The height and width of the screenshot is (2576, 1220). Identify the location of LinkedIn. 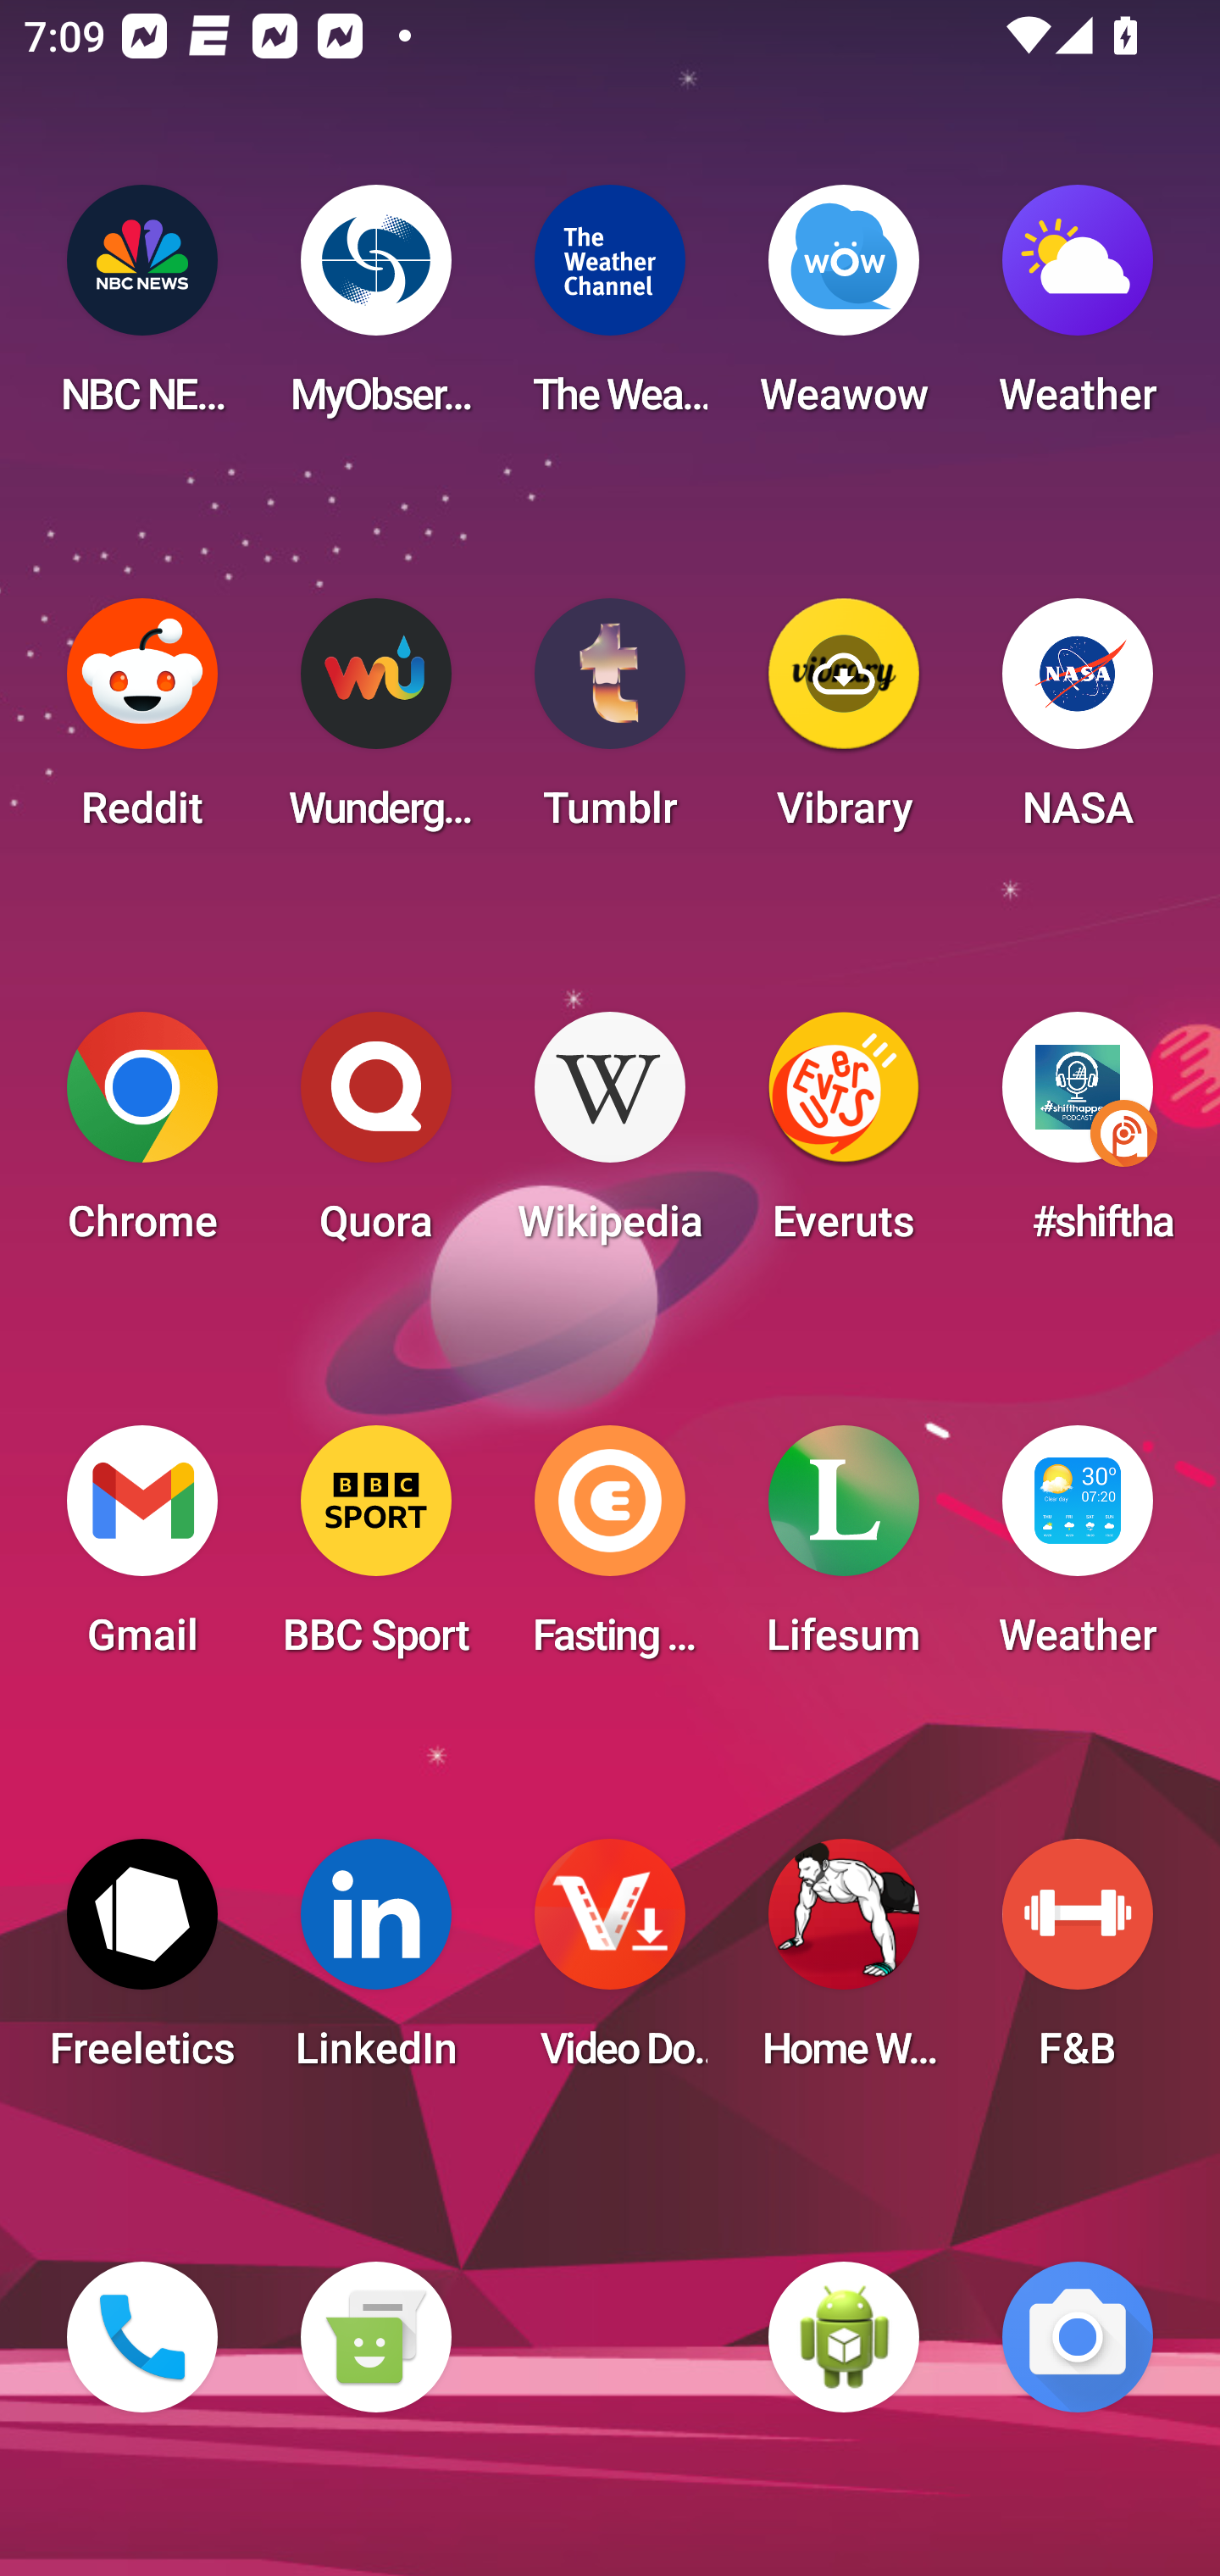
(375, 1964).